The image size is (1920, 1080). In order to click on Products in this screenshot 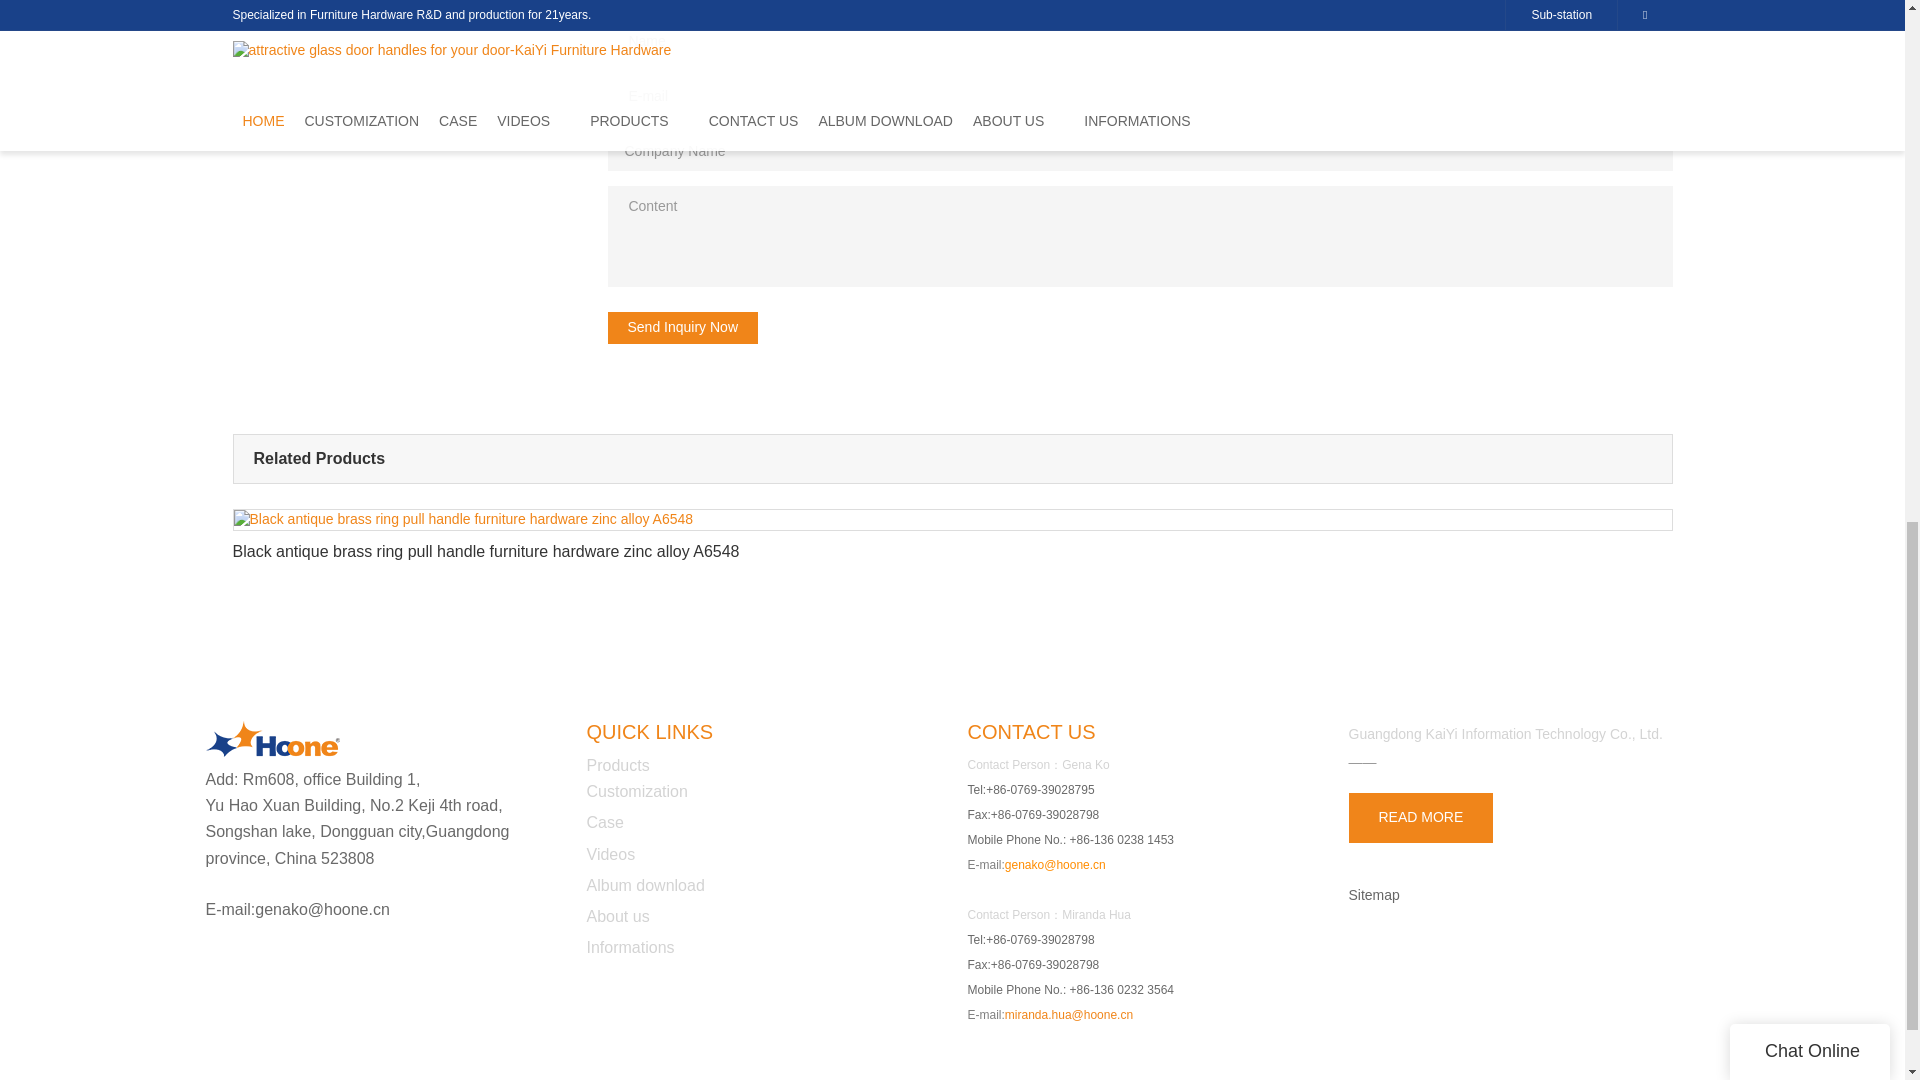, I will do `click(616, 766)`.